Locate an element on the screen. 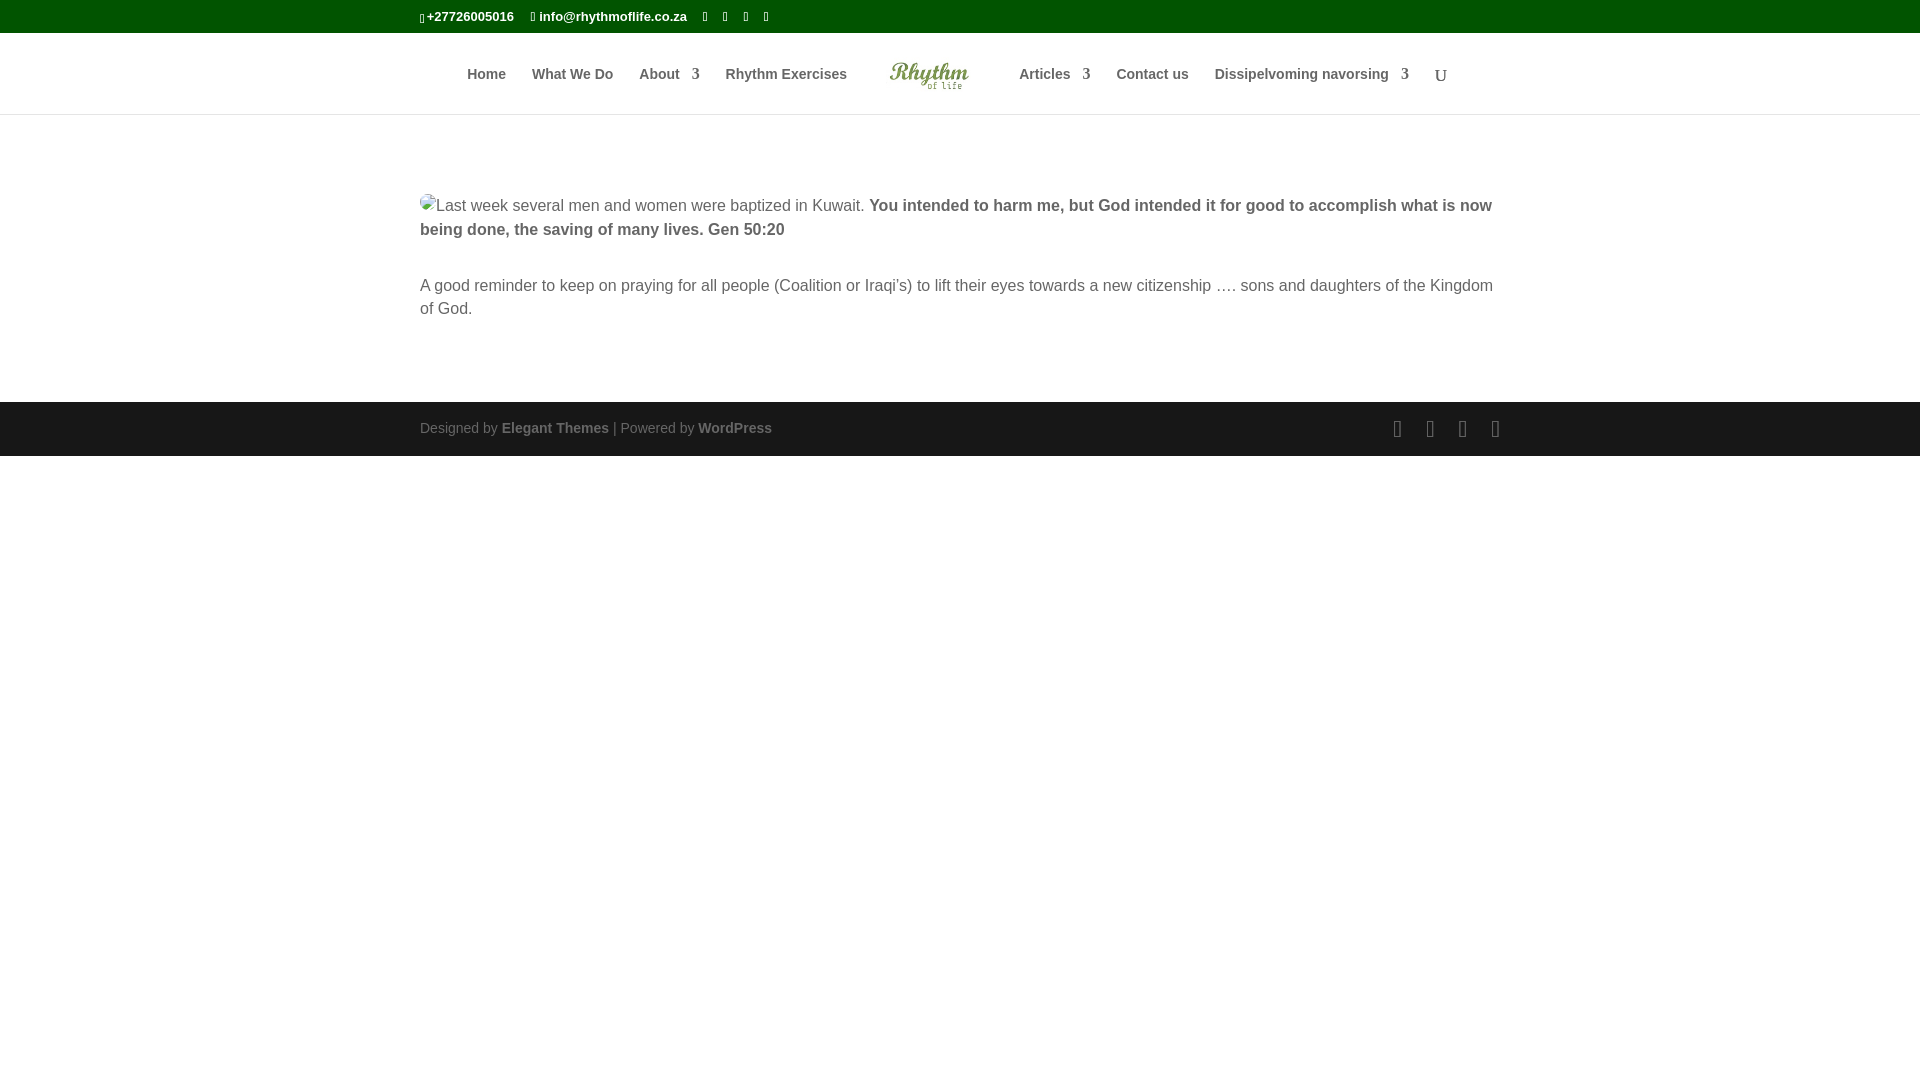 This screenshot has width=1920, height=1080. What We Do is located at coordinates (572, 89).